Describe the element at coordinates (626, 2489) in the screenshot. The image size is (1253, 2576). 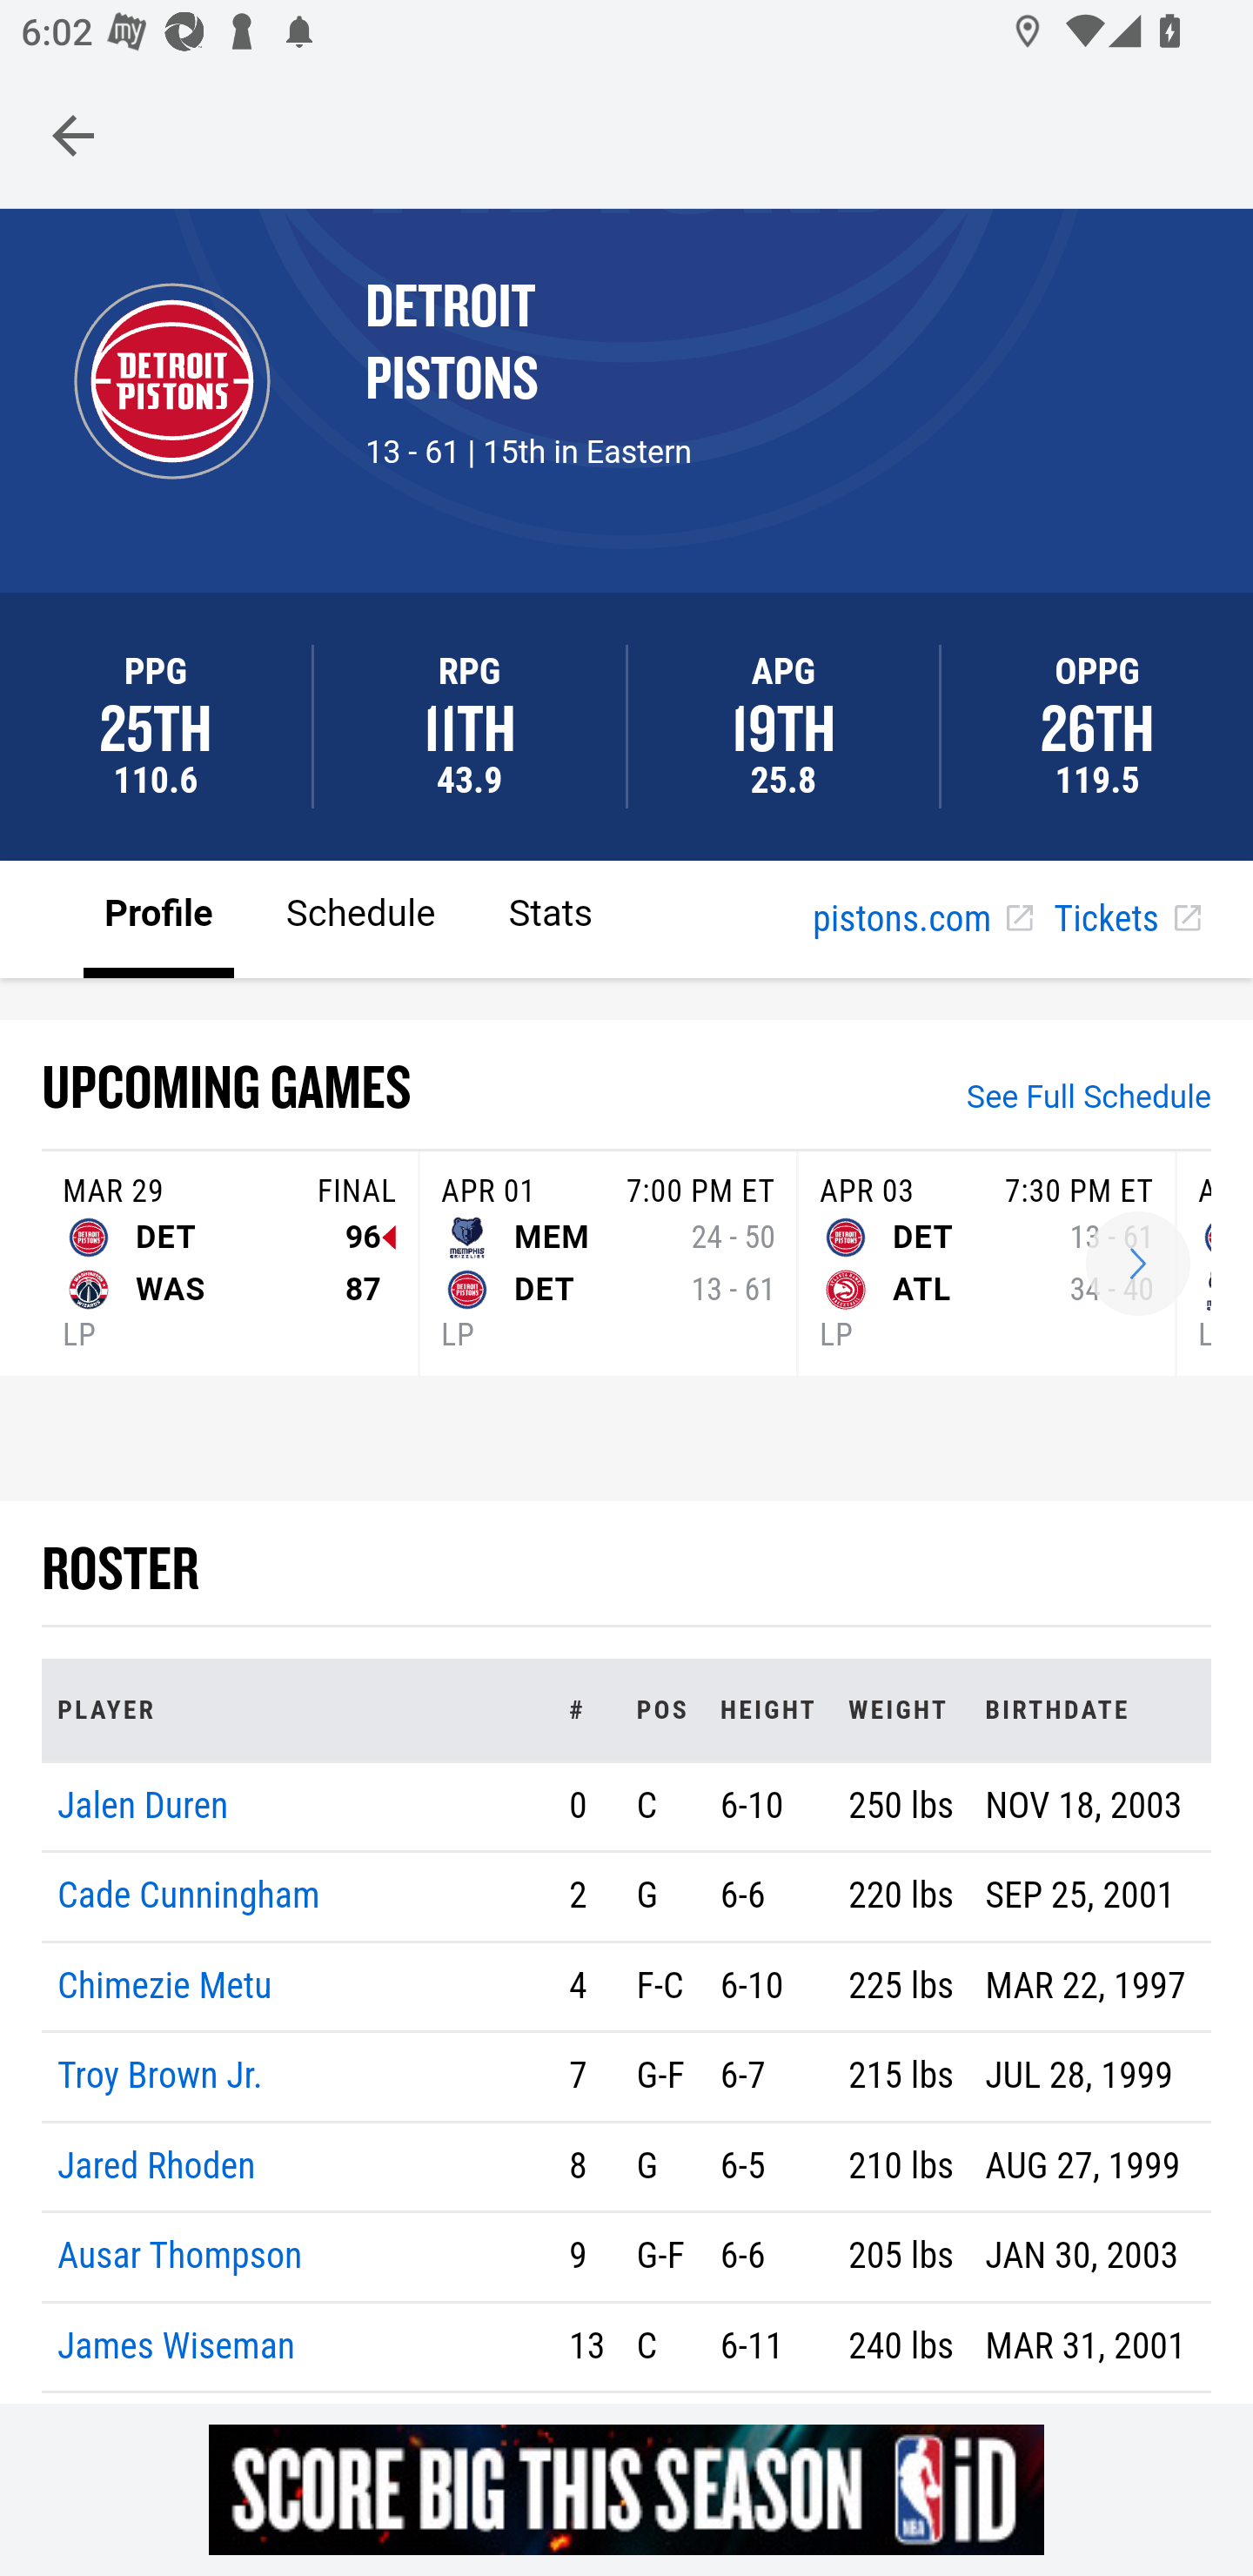
I see `g5nqqygr7owph` at that location.